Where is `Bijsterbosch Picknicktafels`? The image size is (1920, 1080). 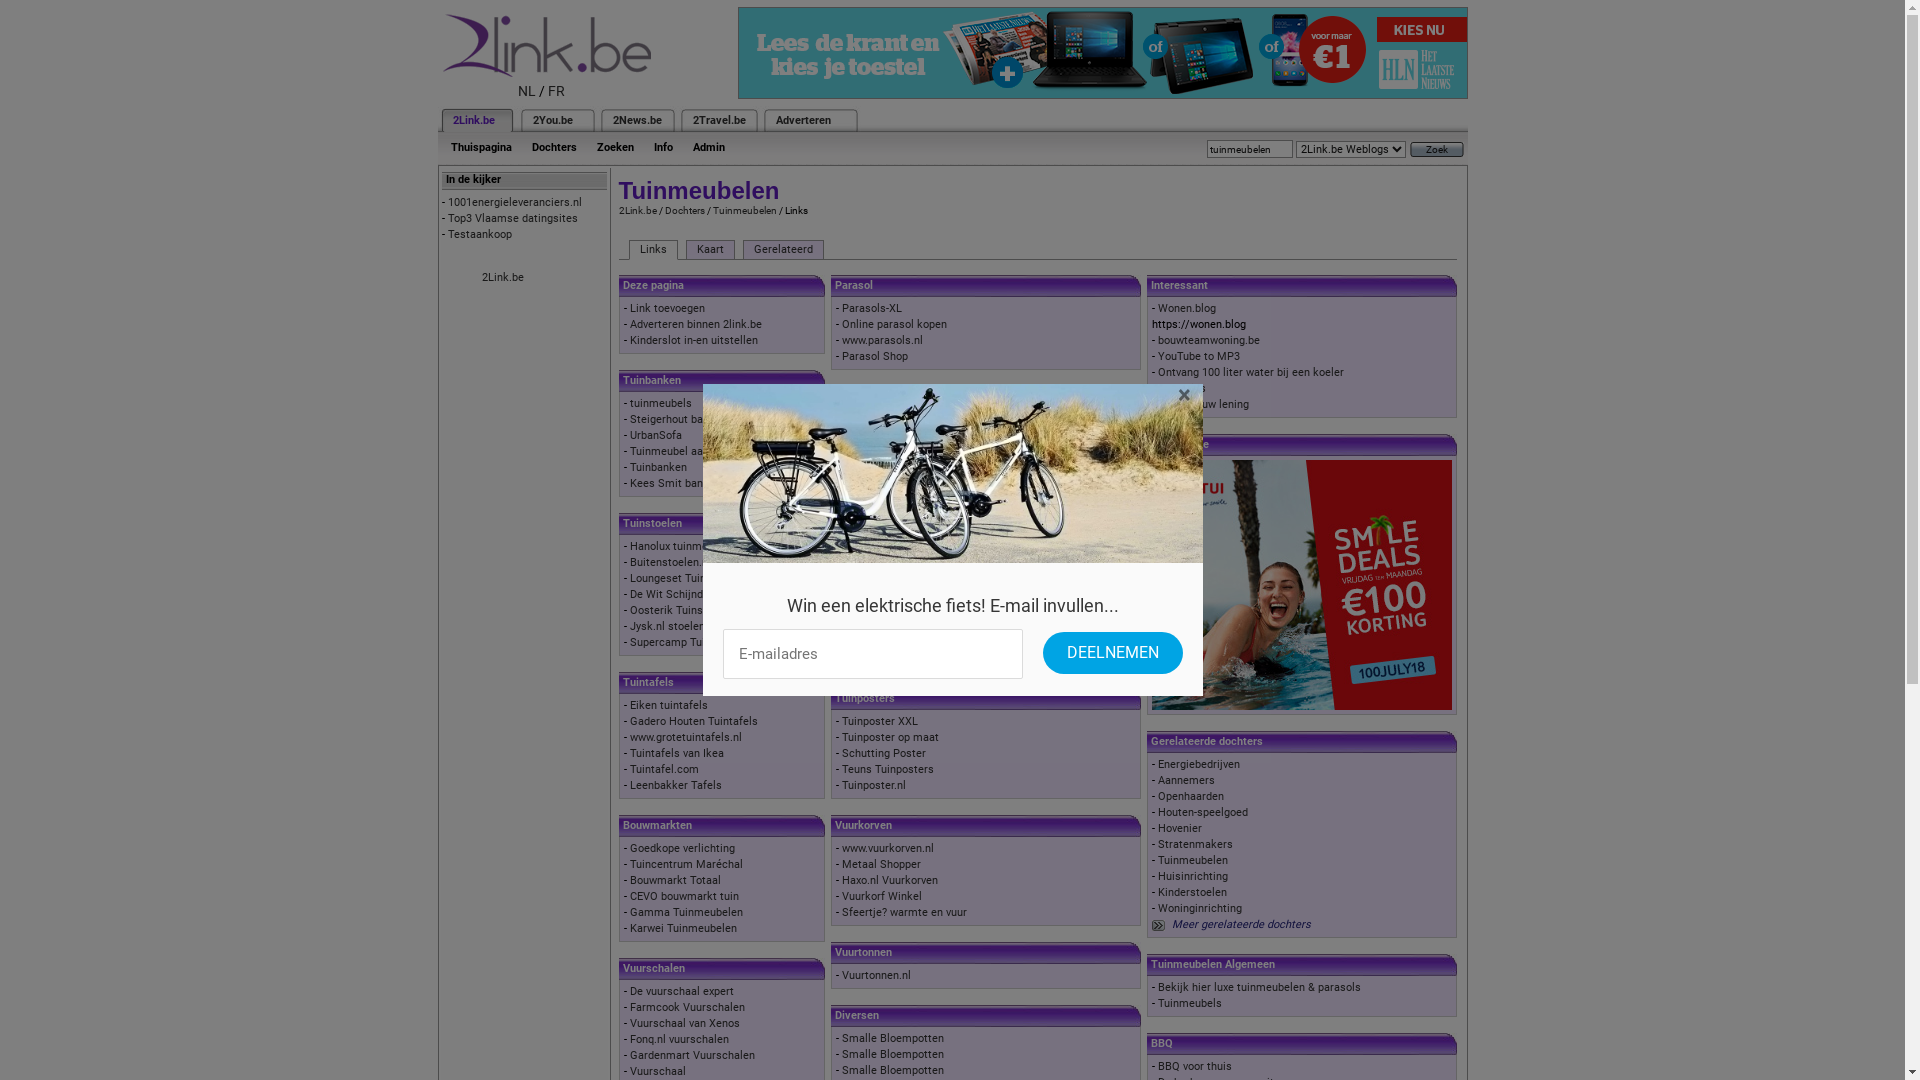
Bijsterbosch Picknicktafels is located at coordinates (910, 626).